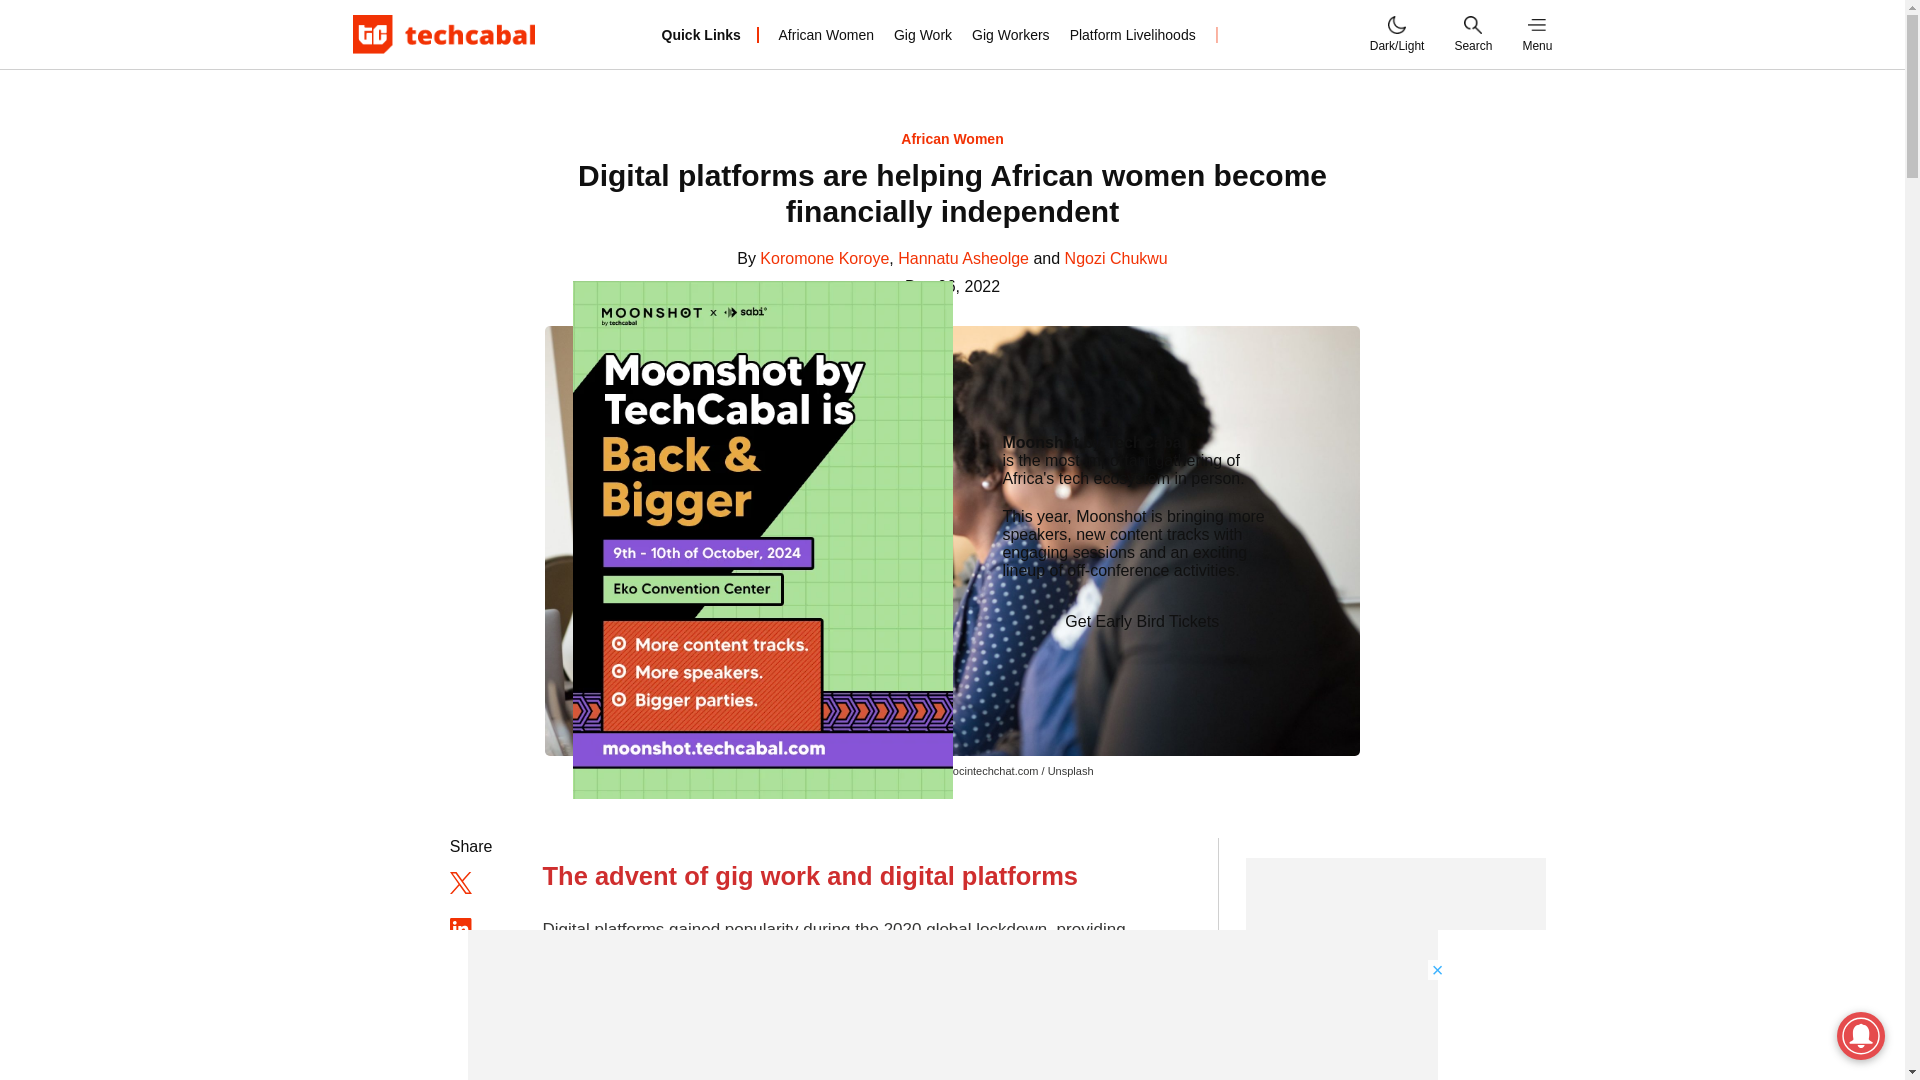 The image size is (1920, 1080). Describe the element at coordinates (1010, 34) in the screenshot. I see `Gig Workers` at that location.